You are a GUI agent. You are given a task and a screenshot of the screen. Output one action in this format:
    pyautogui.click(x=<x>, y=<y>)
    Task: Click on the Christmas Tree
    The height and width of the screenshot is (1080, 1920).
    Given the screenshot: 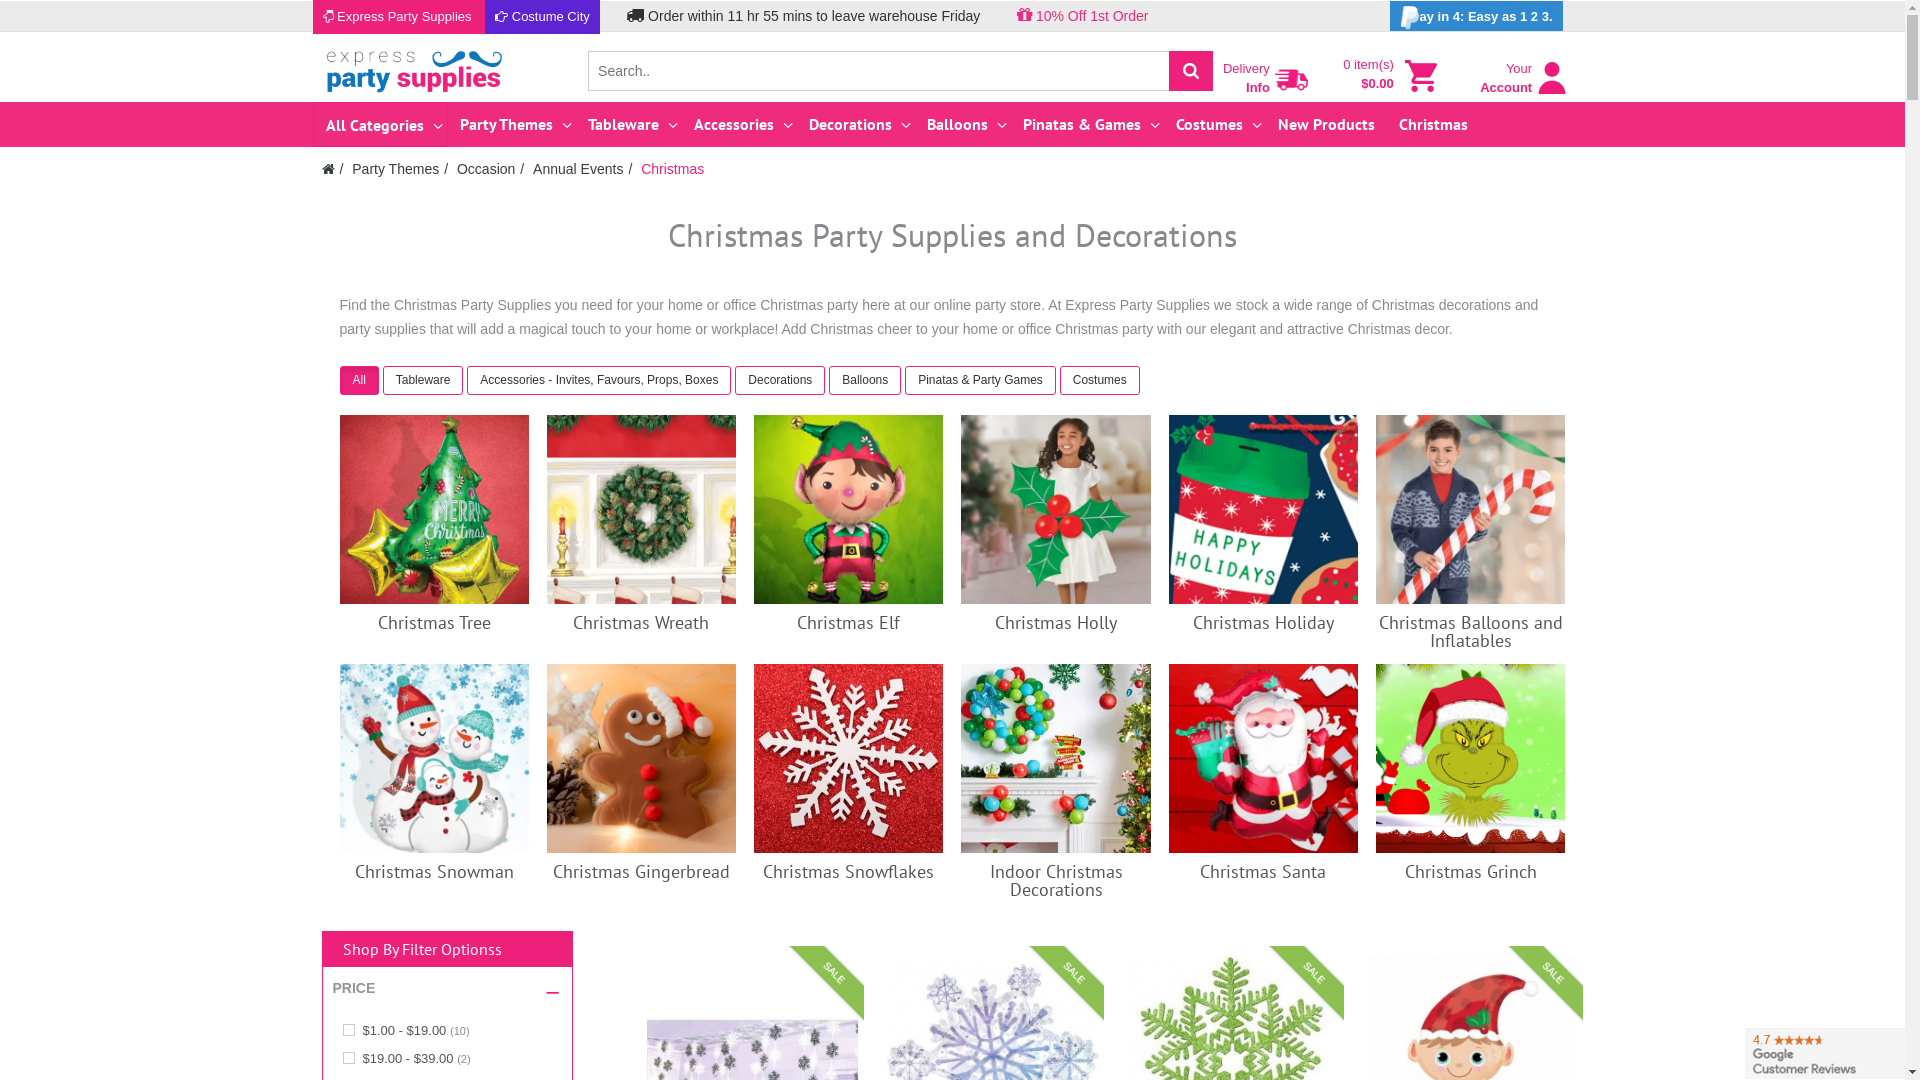 What is the action you would take?
    pyautogui.click(x=434, y=622)
    